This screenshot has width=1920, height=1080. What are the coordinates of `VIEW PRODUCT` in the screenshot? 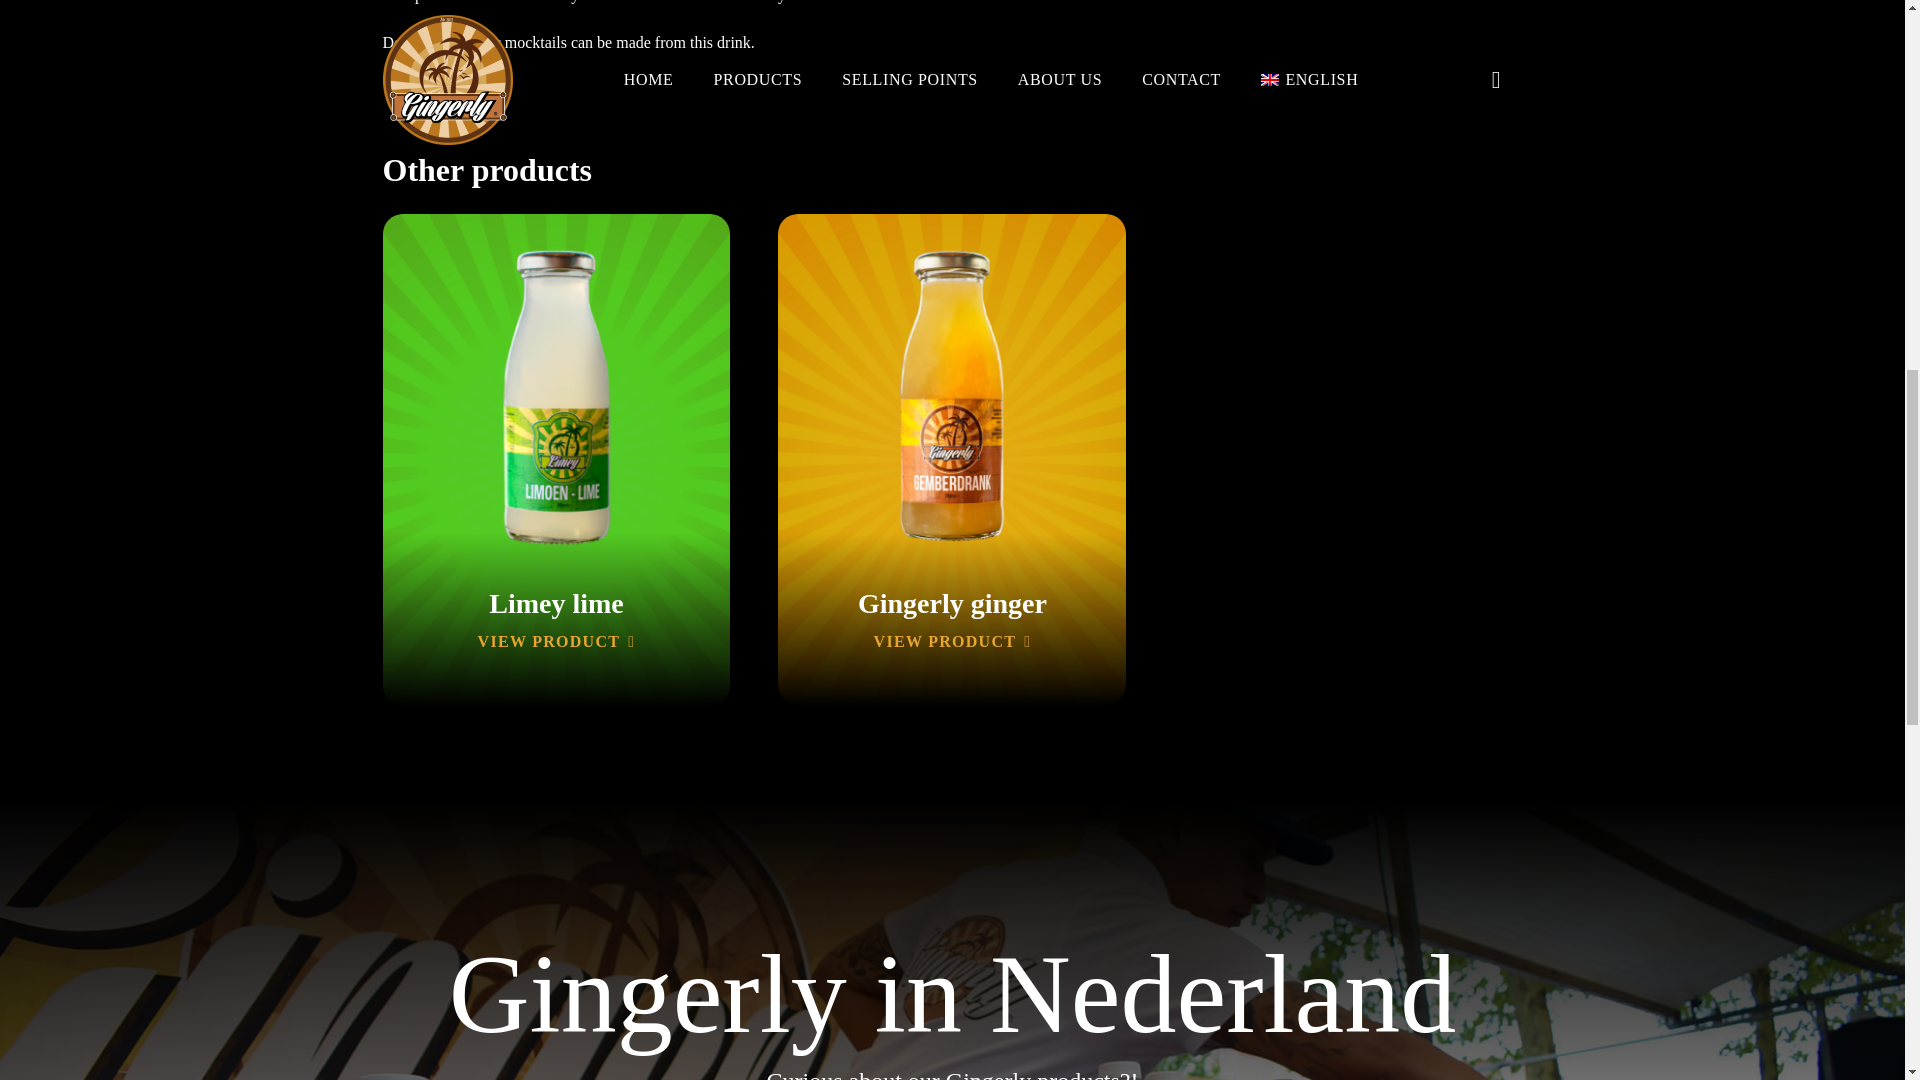 It's located at (952, 641).